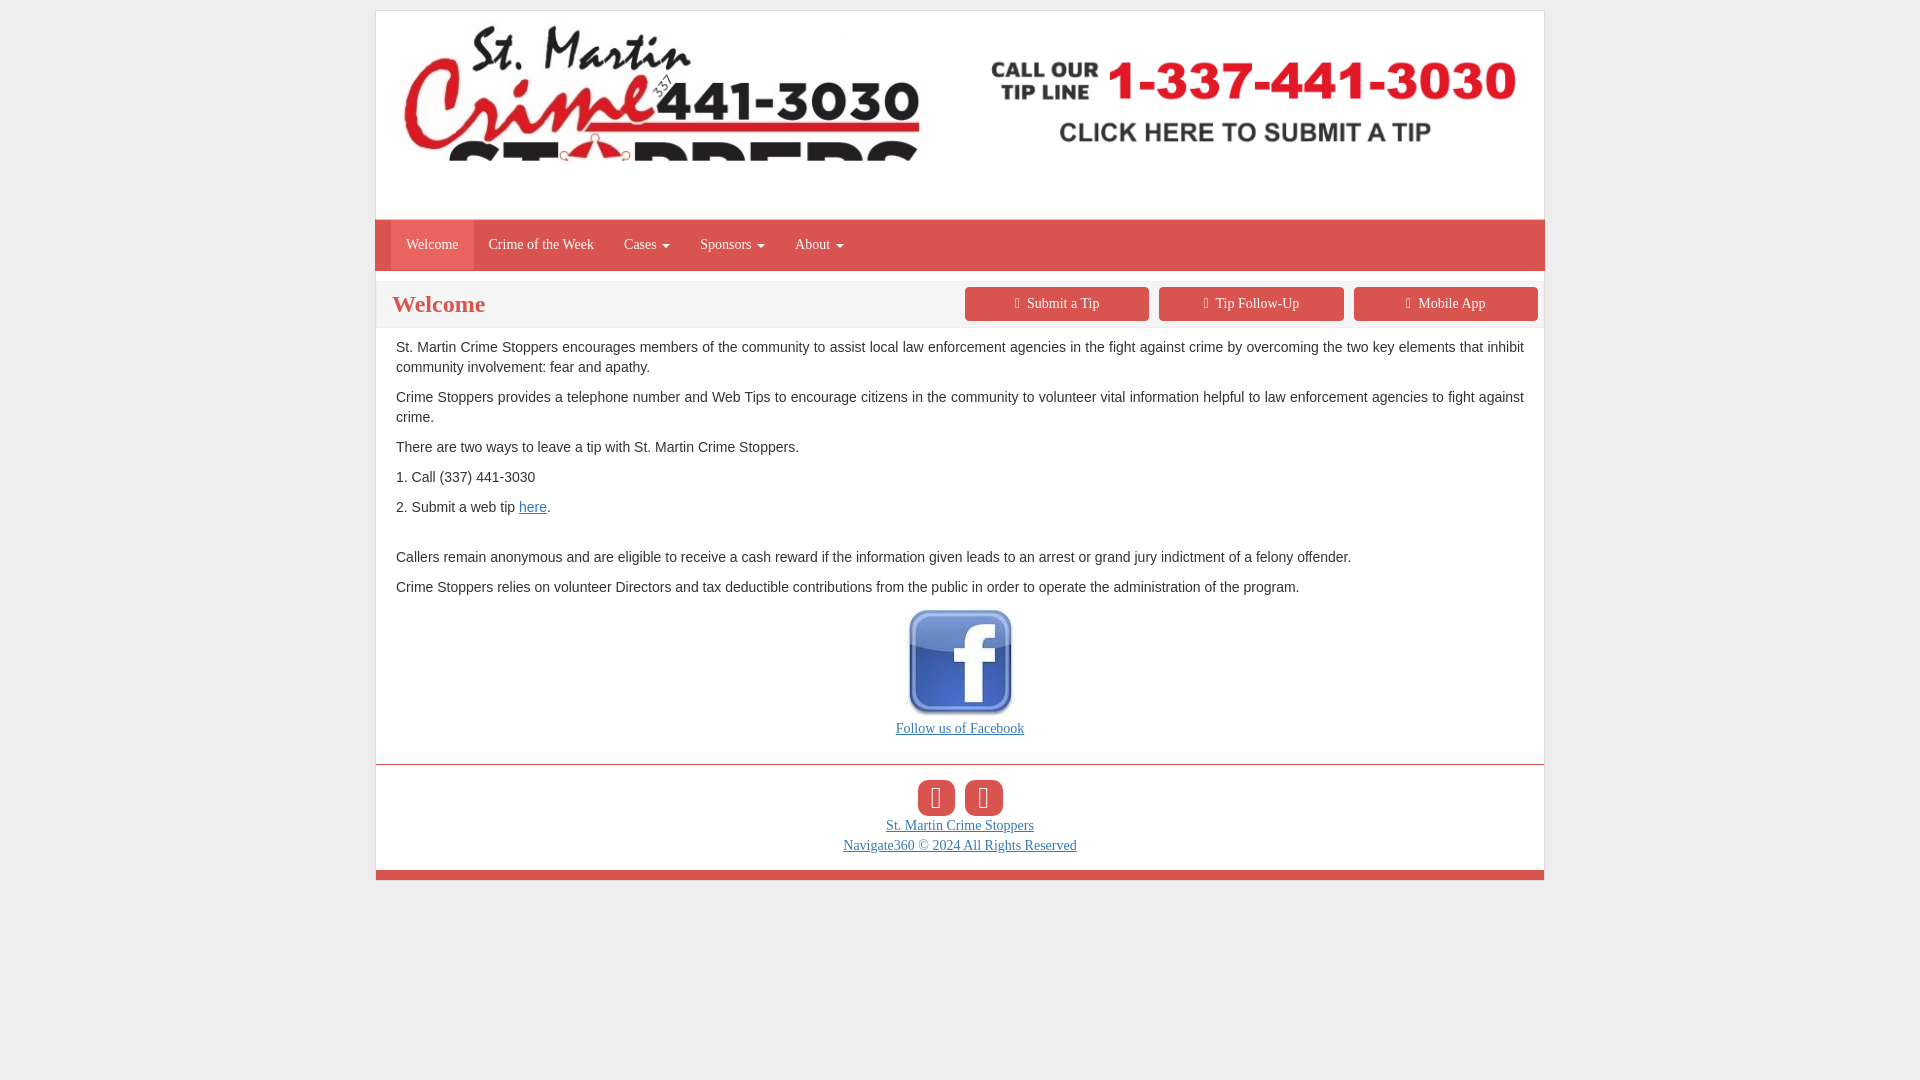  Describe the element at coordinates (646, 245) in the screenshot. I see `Cases` at that location.